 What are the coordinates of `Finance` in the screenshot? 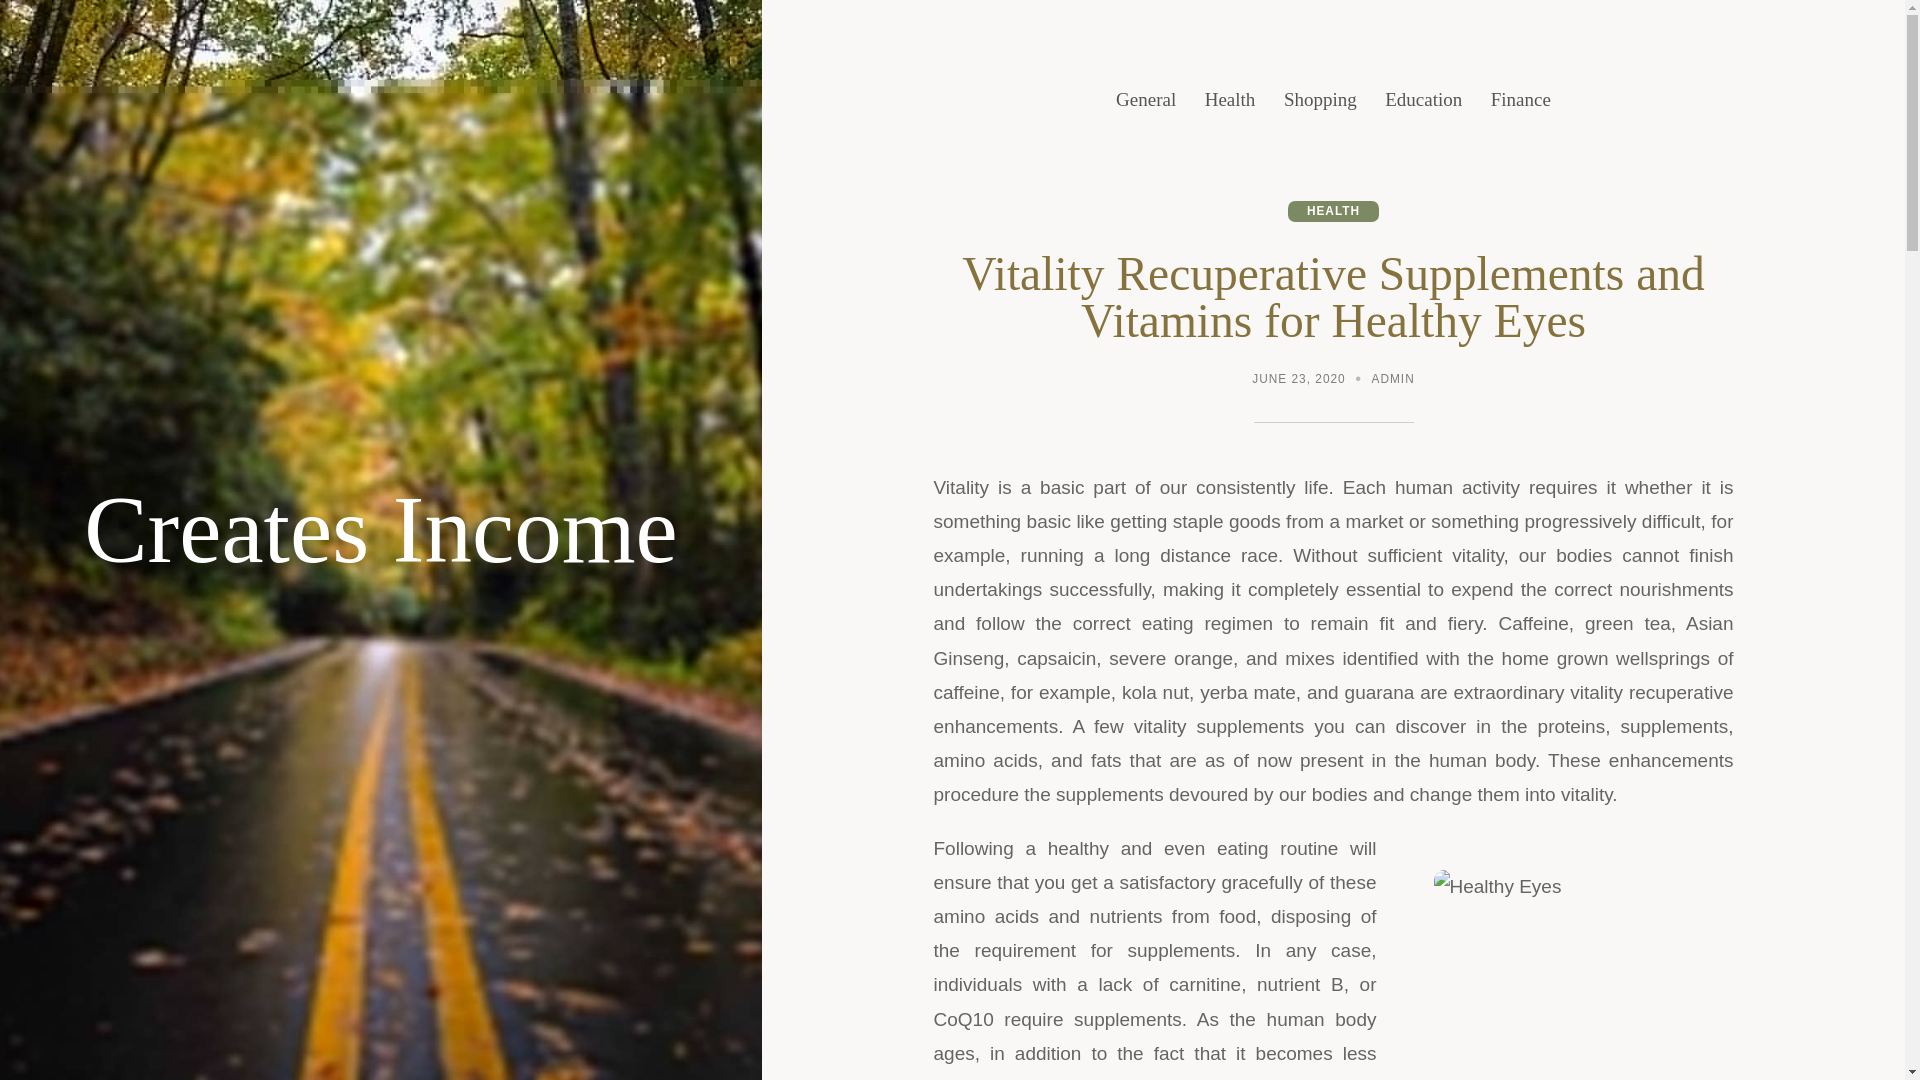 It's located at (1521, 100).